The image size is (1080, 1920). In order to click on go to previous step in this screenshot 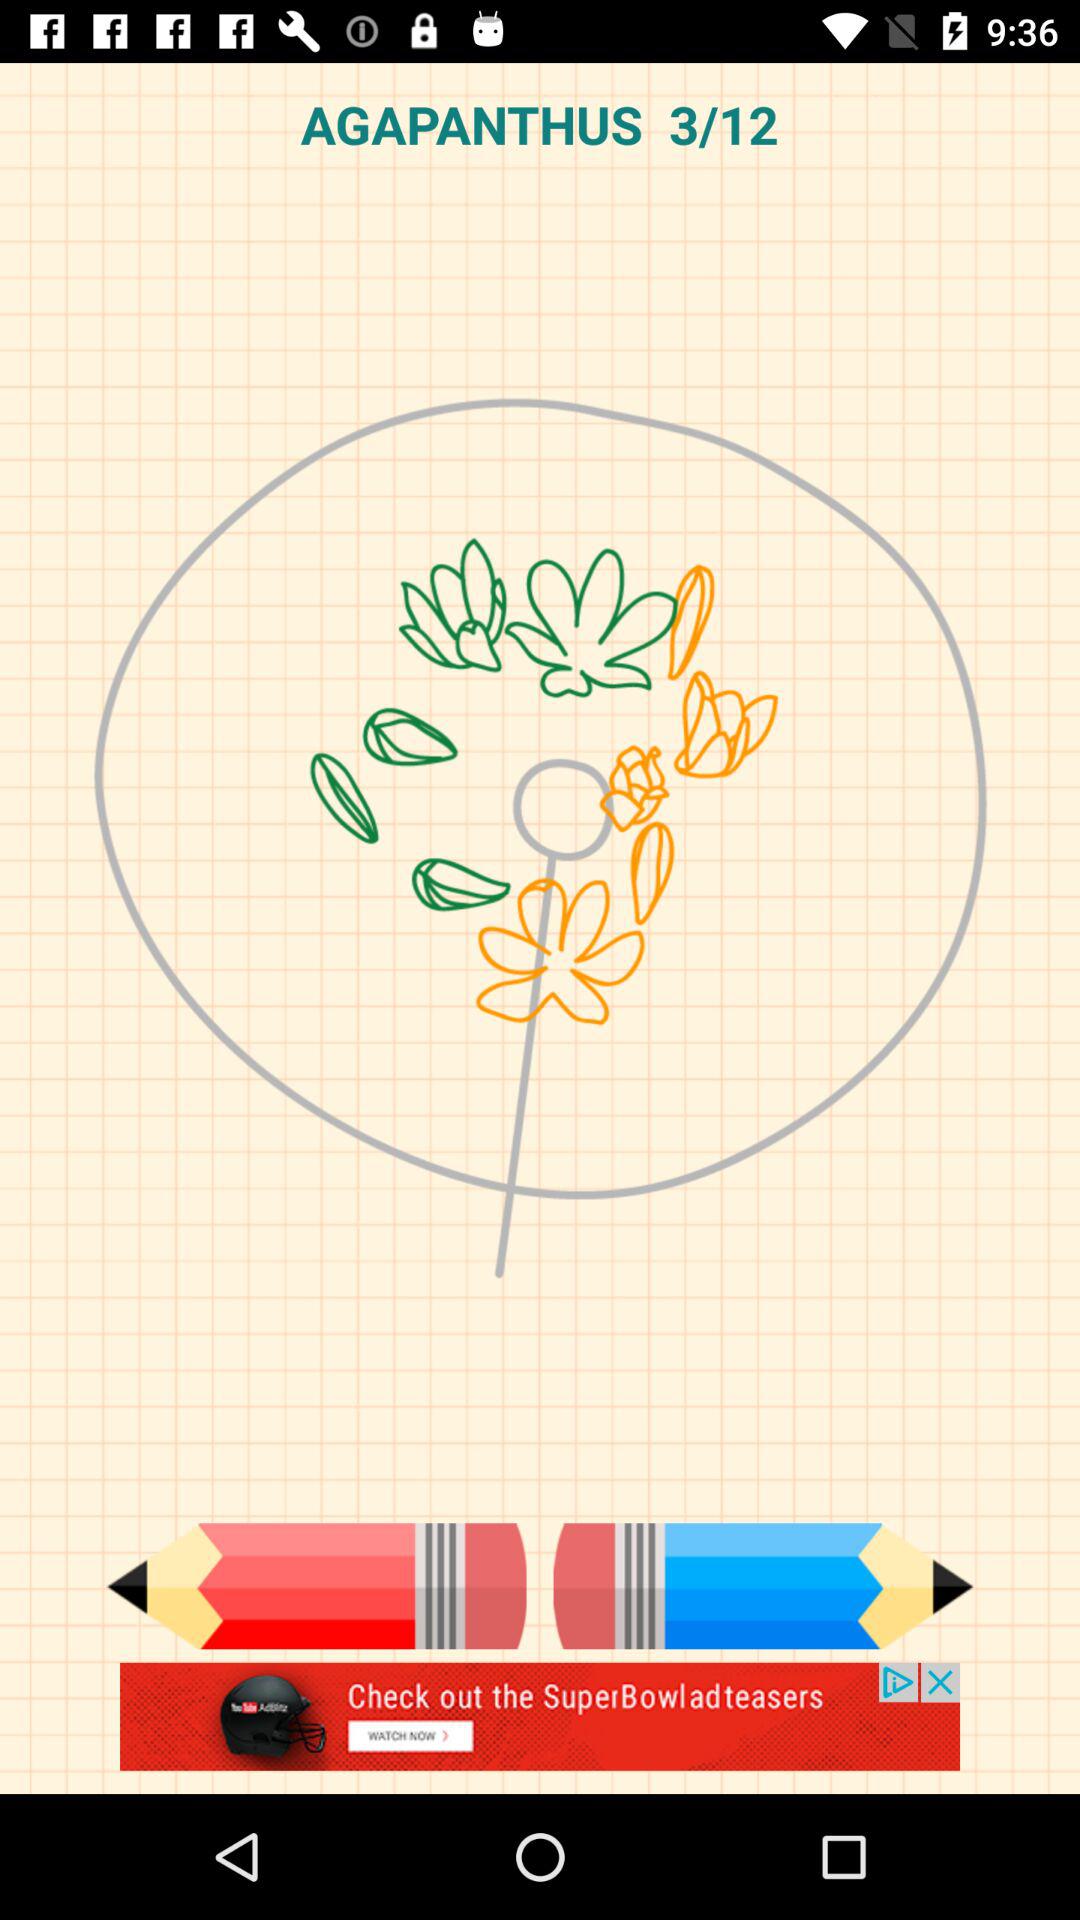, I will do `click(316, 1586)`.